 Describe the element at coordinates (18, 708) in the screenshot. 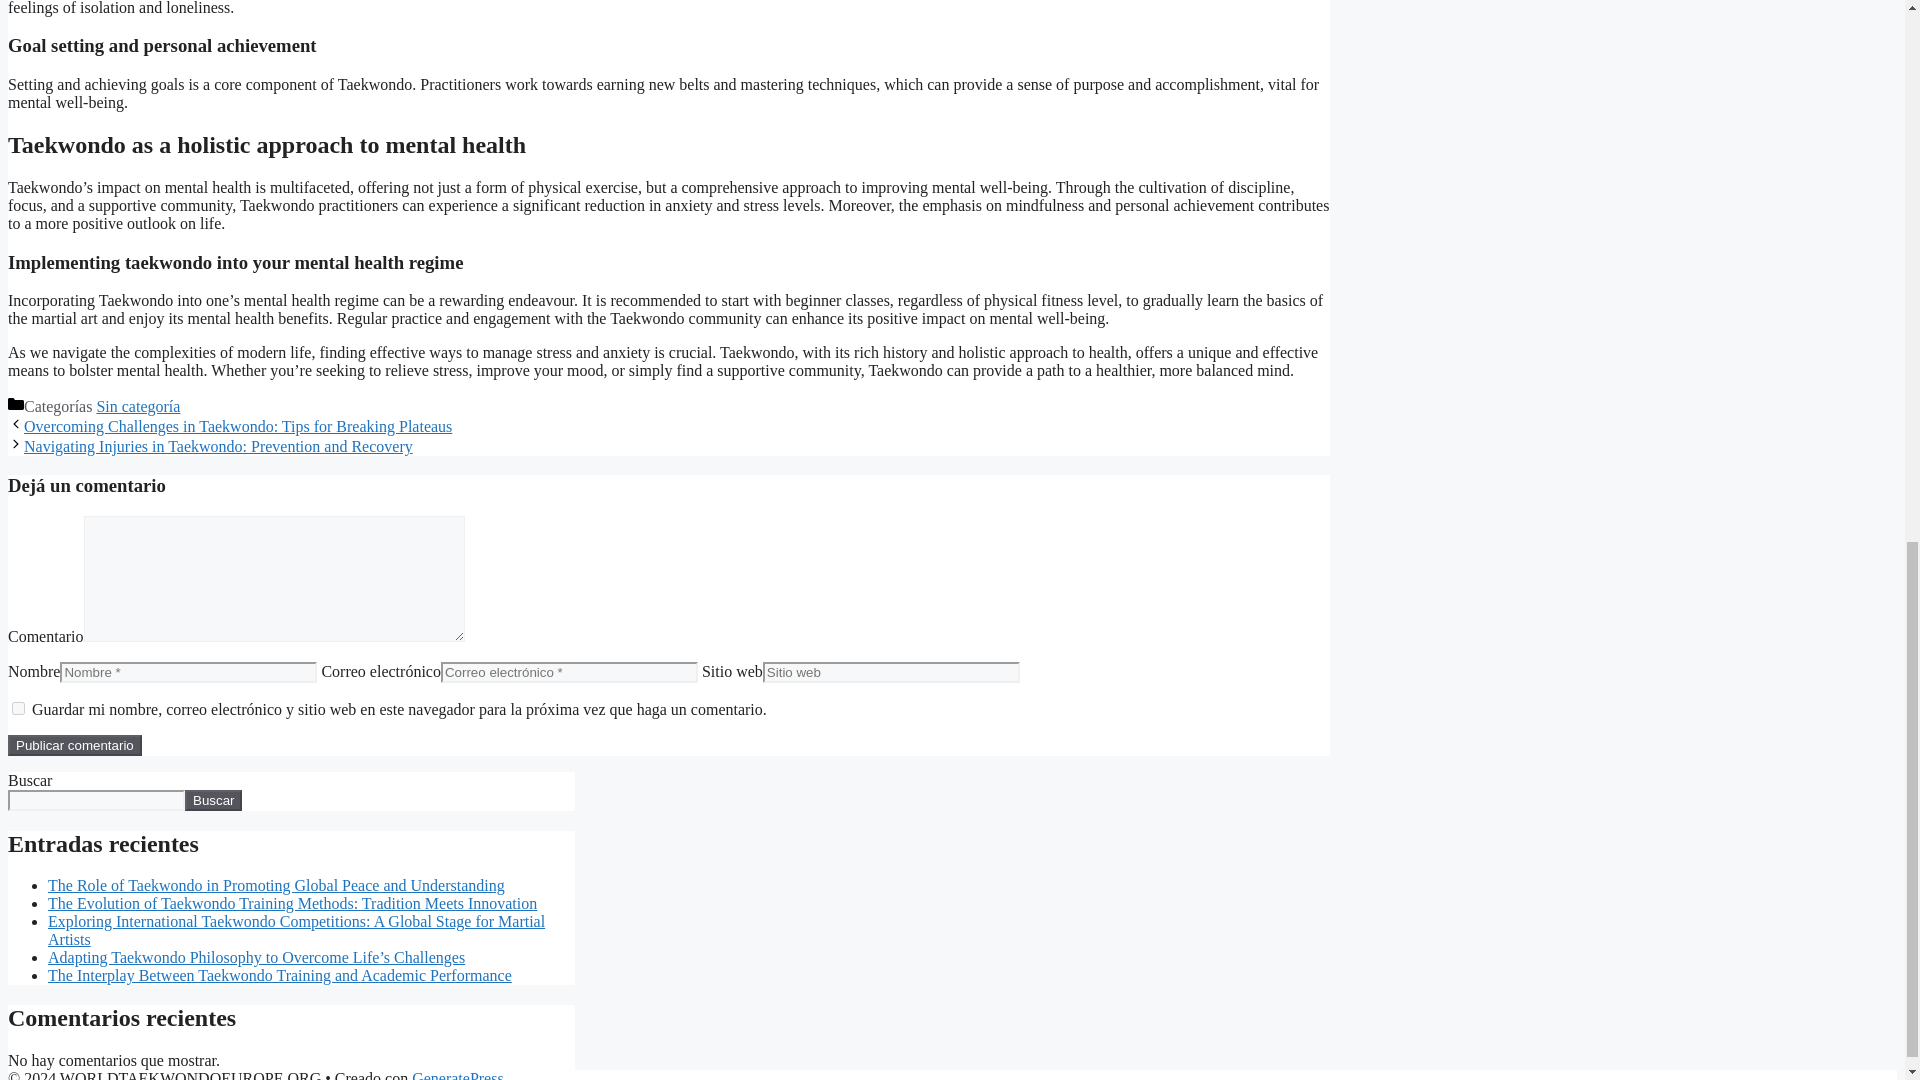

I see `yes` at that location.